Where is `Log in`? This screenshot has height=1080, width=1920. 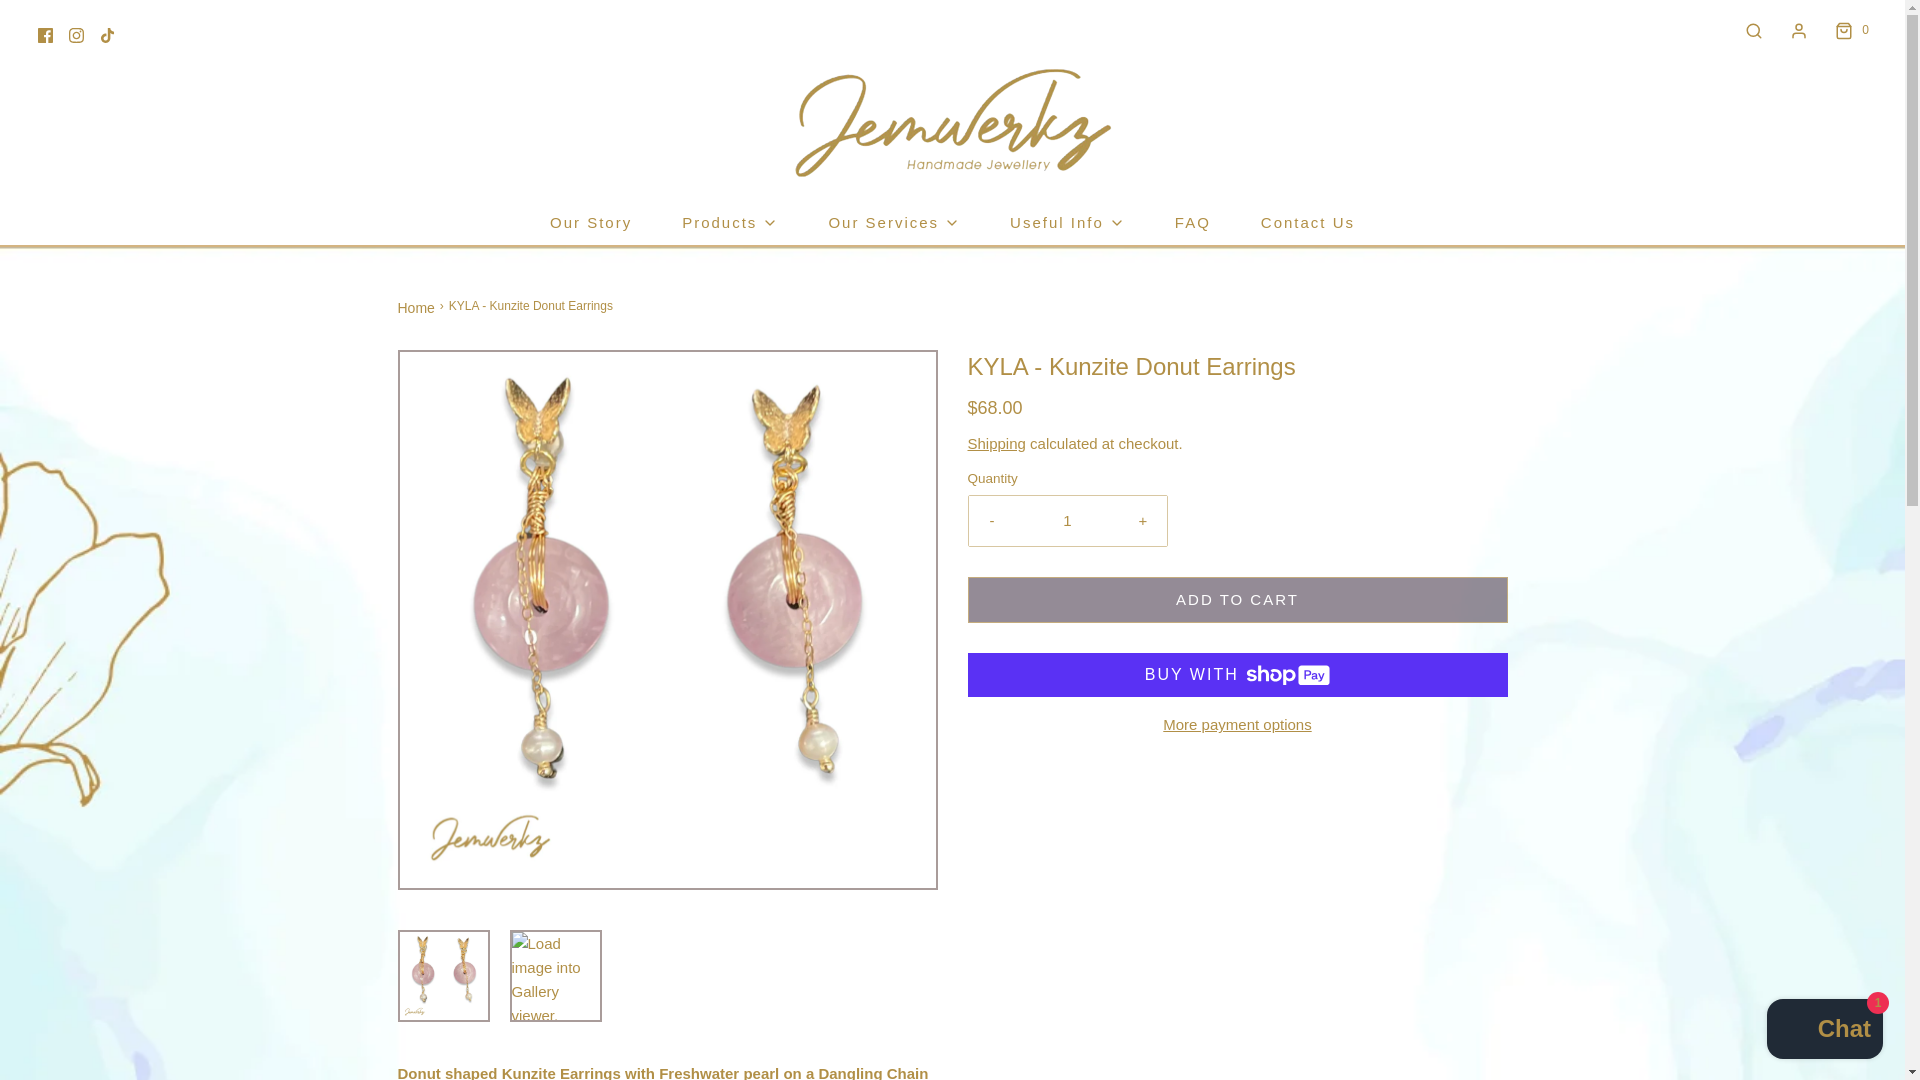 Log in is located at coordinates (1798, 30).